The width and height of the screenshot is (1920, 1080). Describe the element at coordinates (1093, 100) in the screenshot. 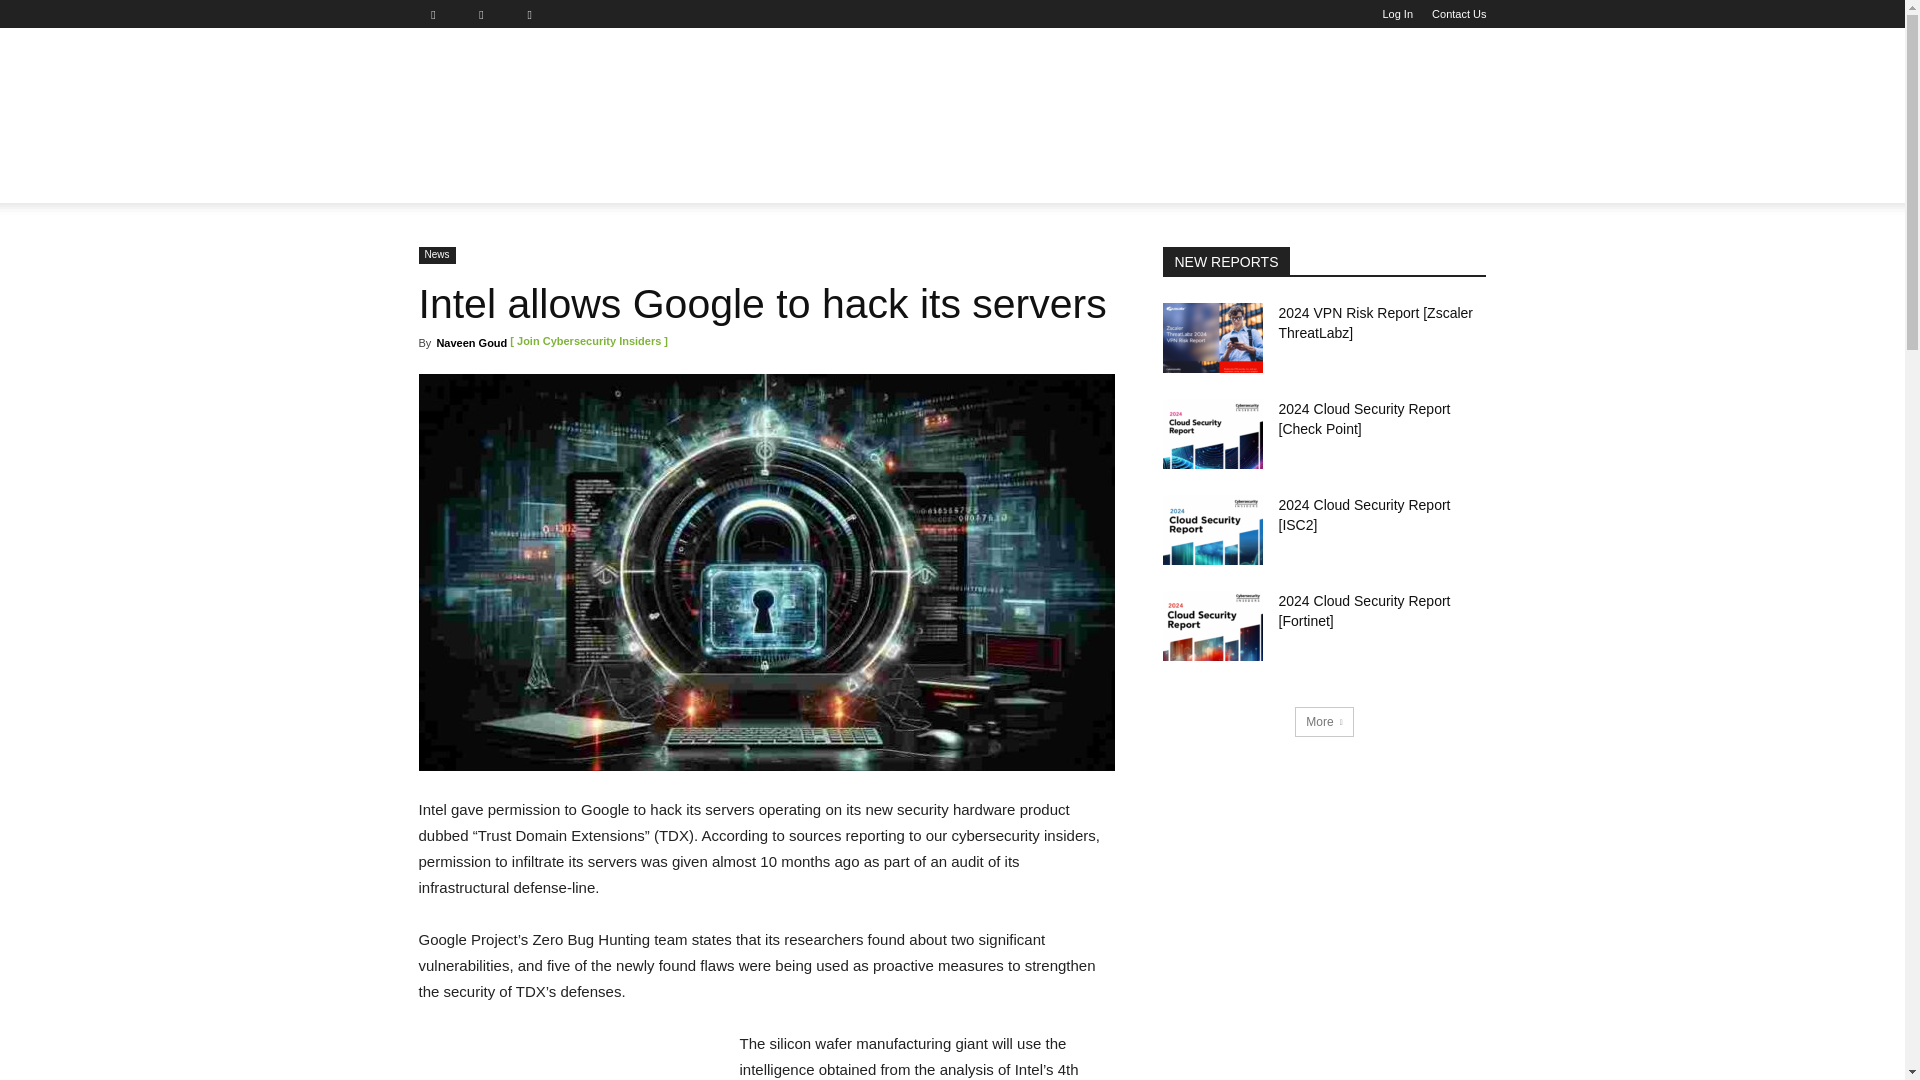

I see `Advertisement` at that location.